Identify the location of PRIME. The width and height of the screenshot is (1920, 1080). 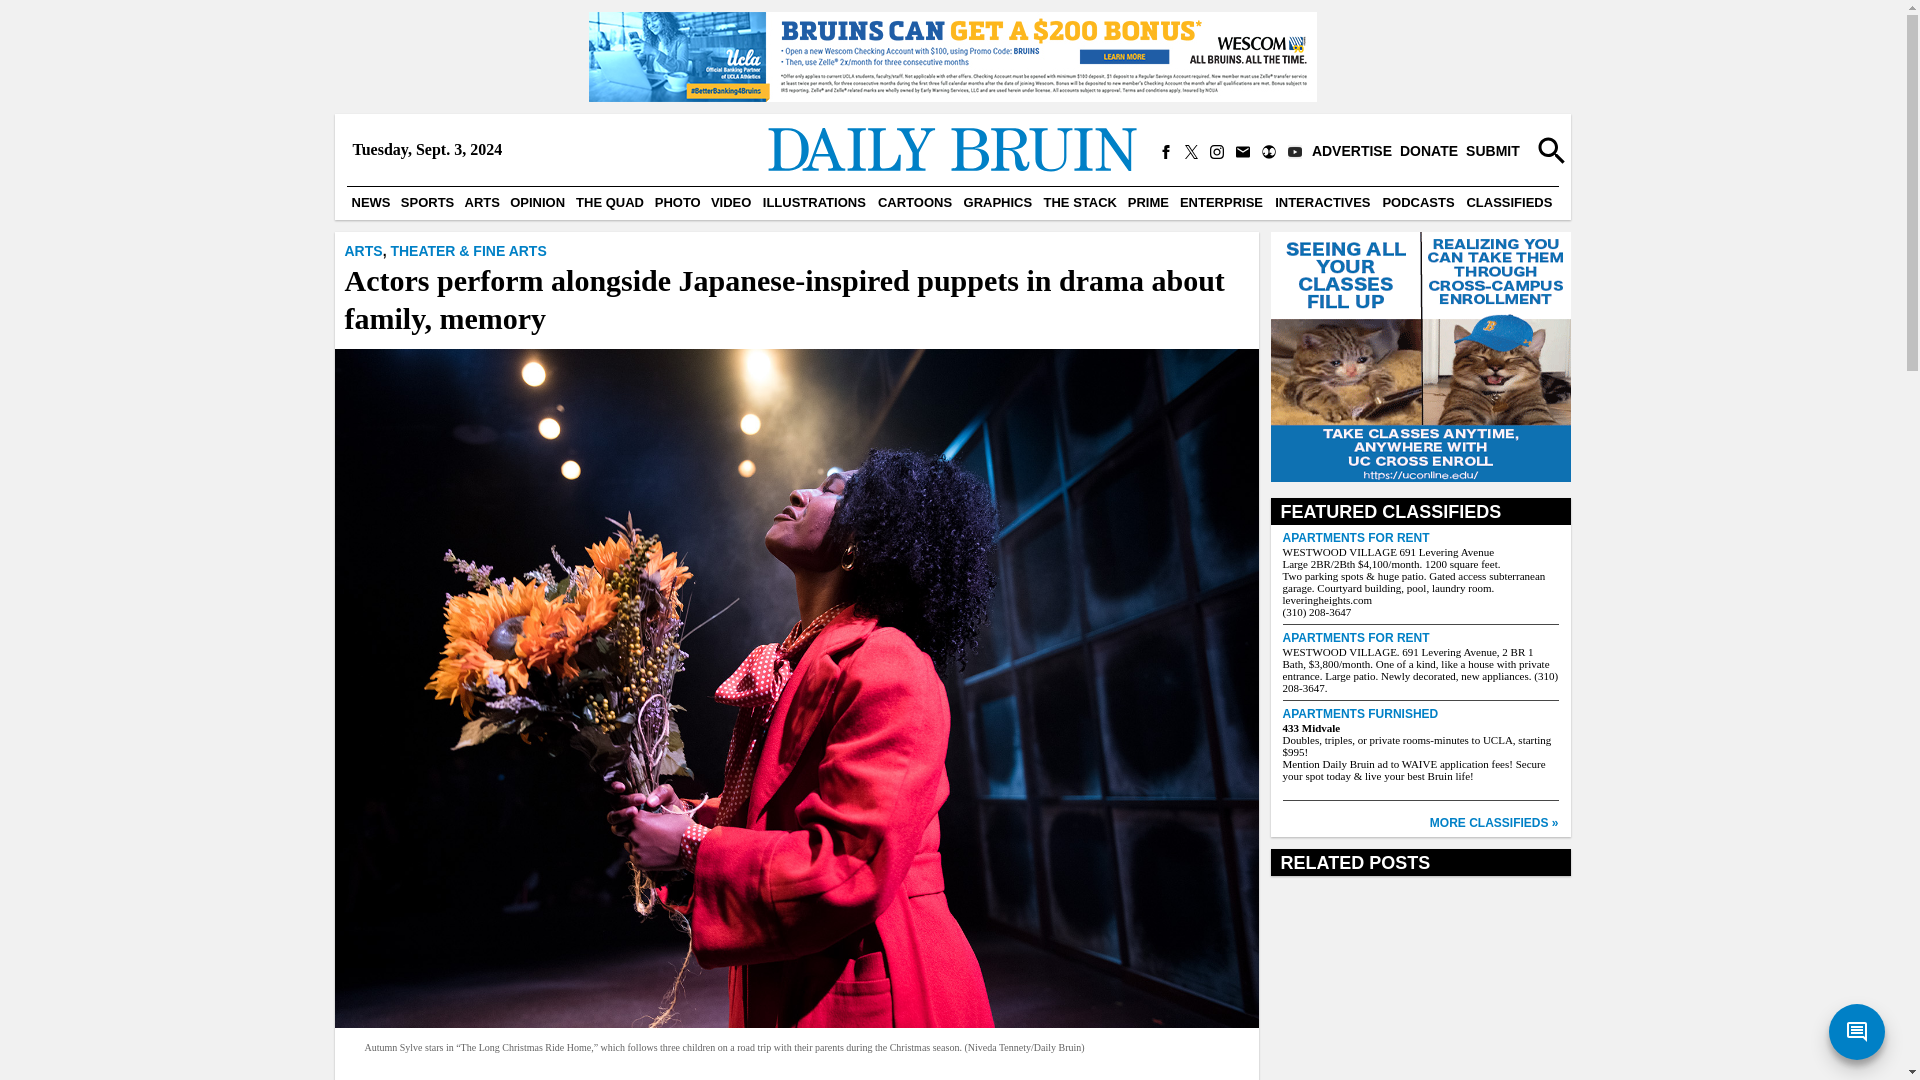
(1148, 202).